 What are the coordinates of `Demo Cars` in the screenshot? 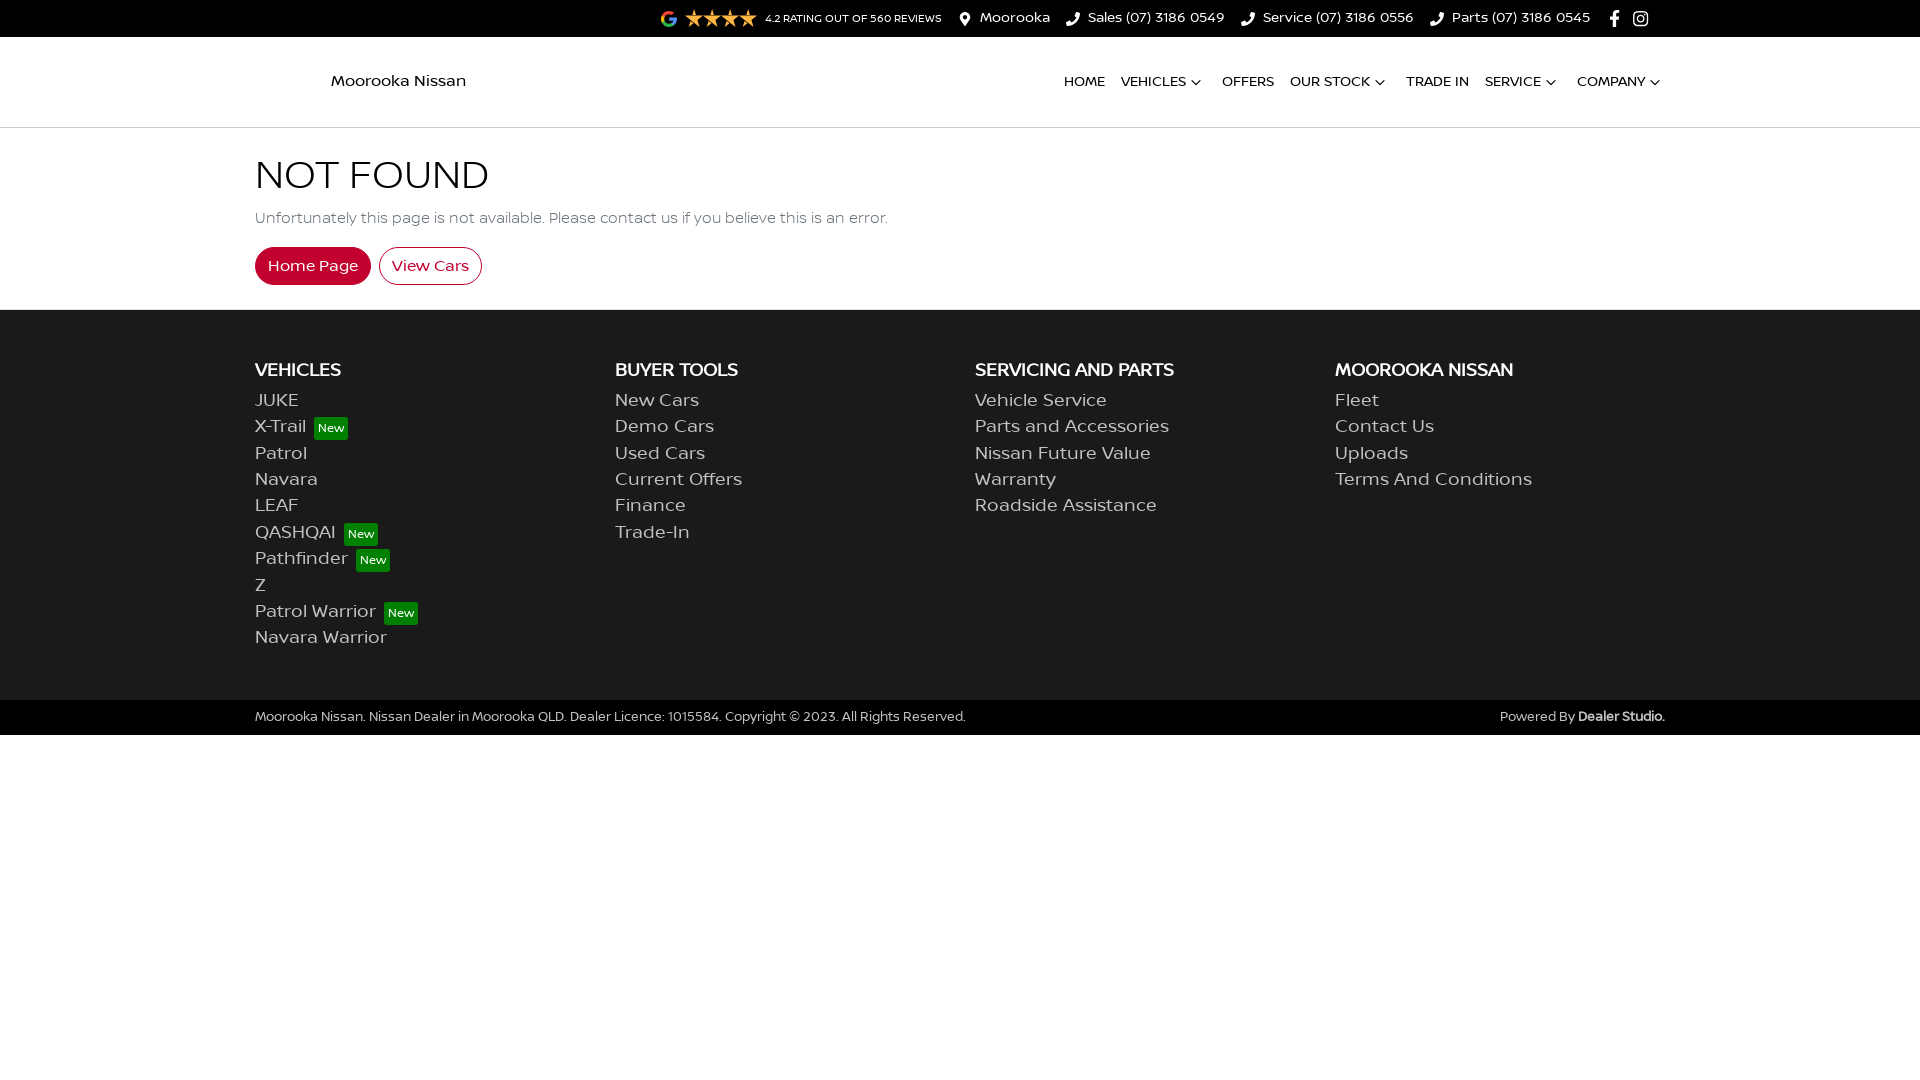 It's located at (664, 427).